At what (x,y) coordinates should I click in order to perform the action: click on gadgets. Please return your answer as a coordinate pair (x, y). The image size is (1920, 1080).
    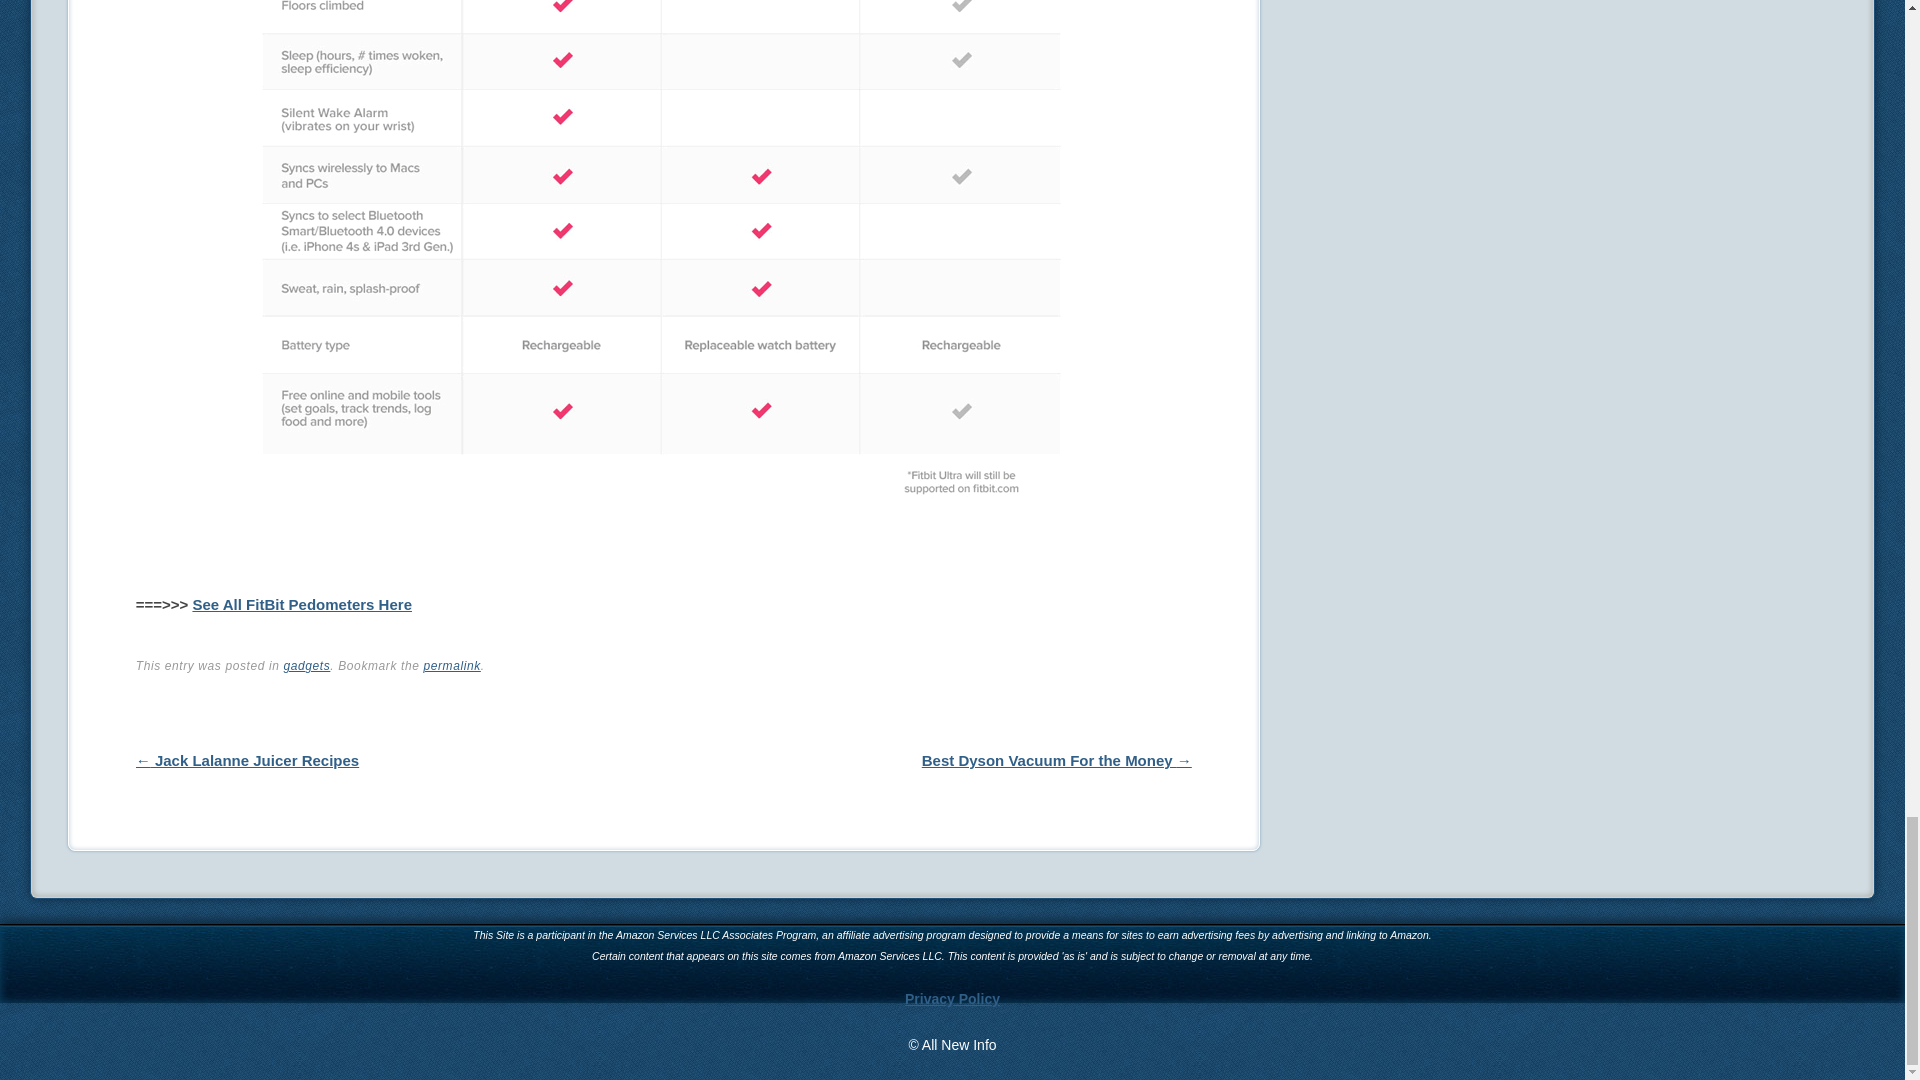
    Looking at the image, I should click on (306, 665).